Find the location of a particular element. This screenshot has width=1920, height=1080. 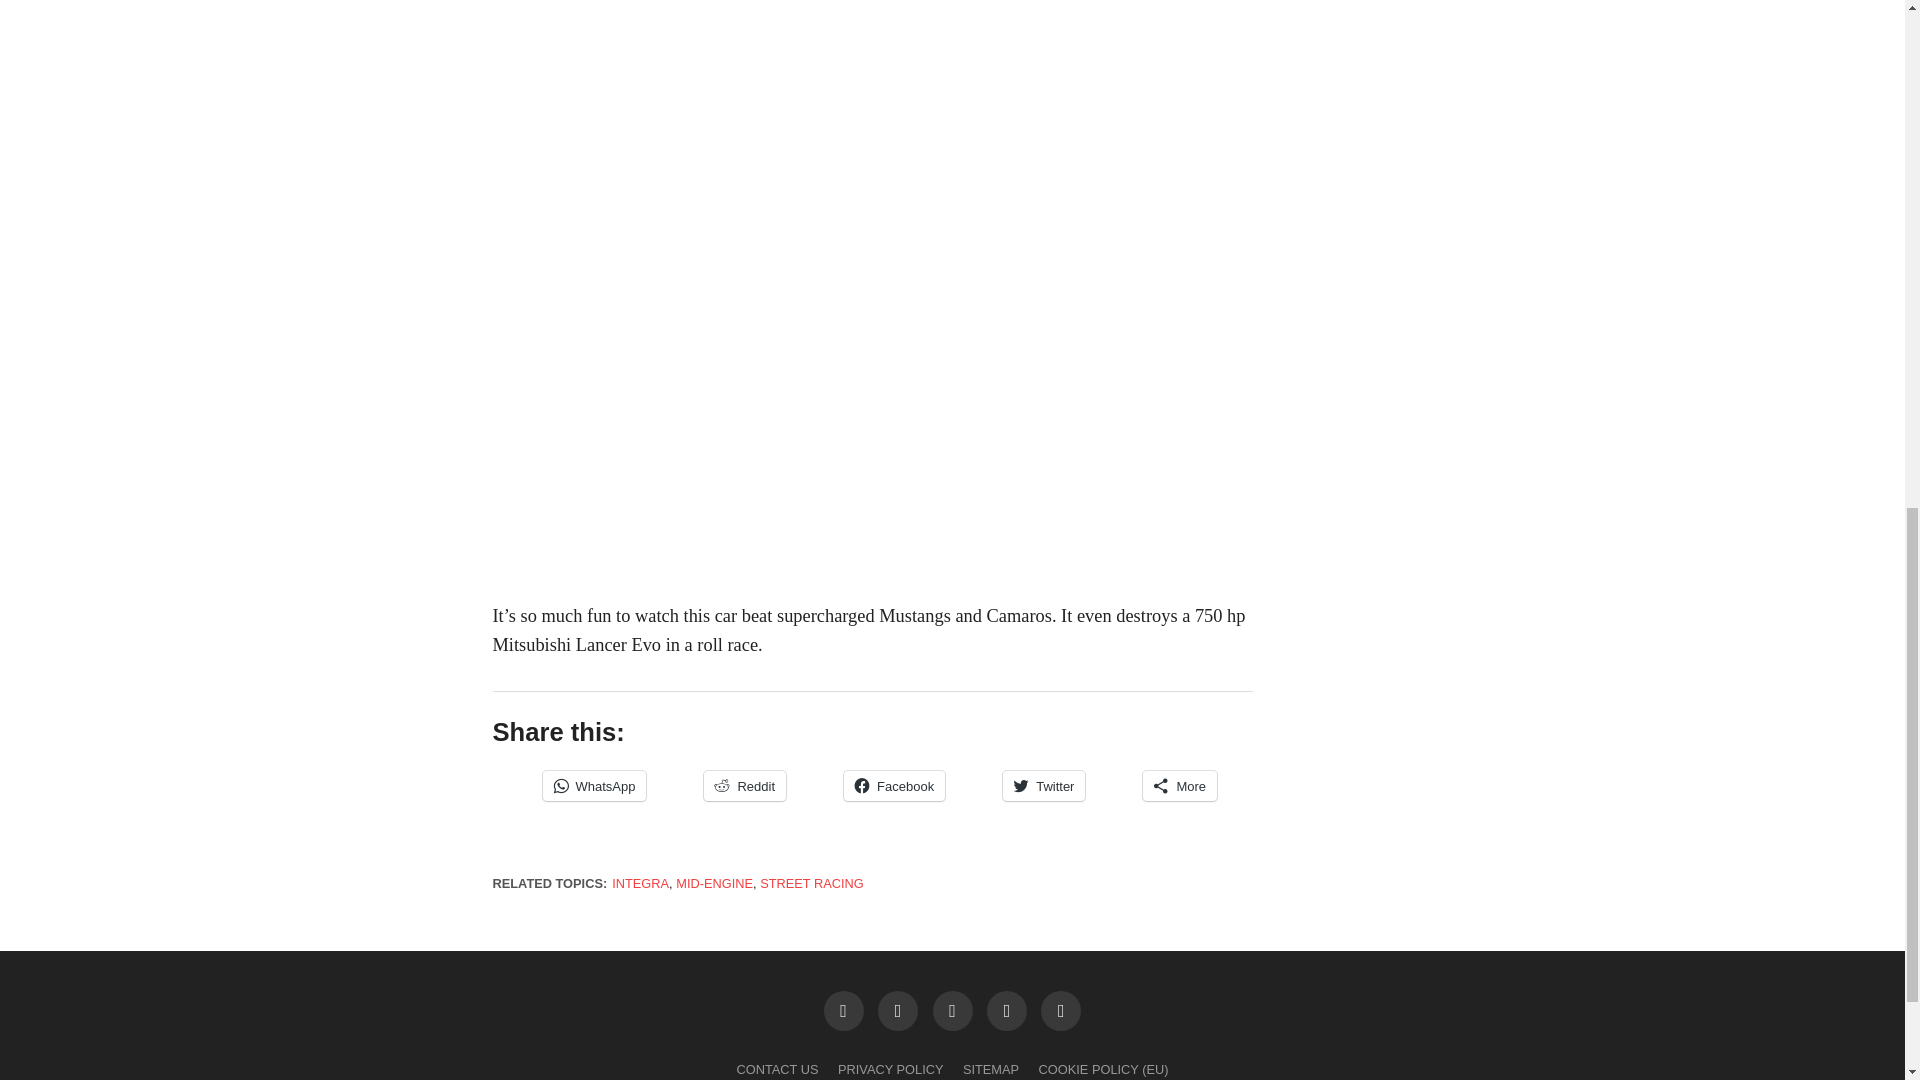

Reddit is located at coordinates (744, 786).